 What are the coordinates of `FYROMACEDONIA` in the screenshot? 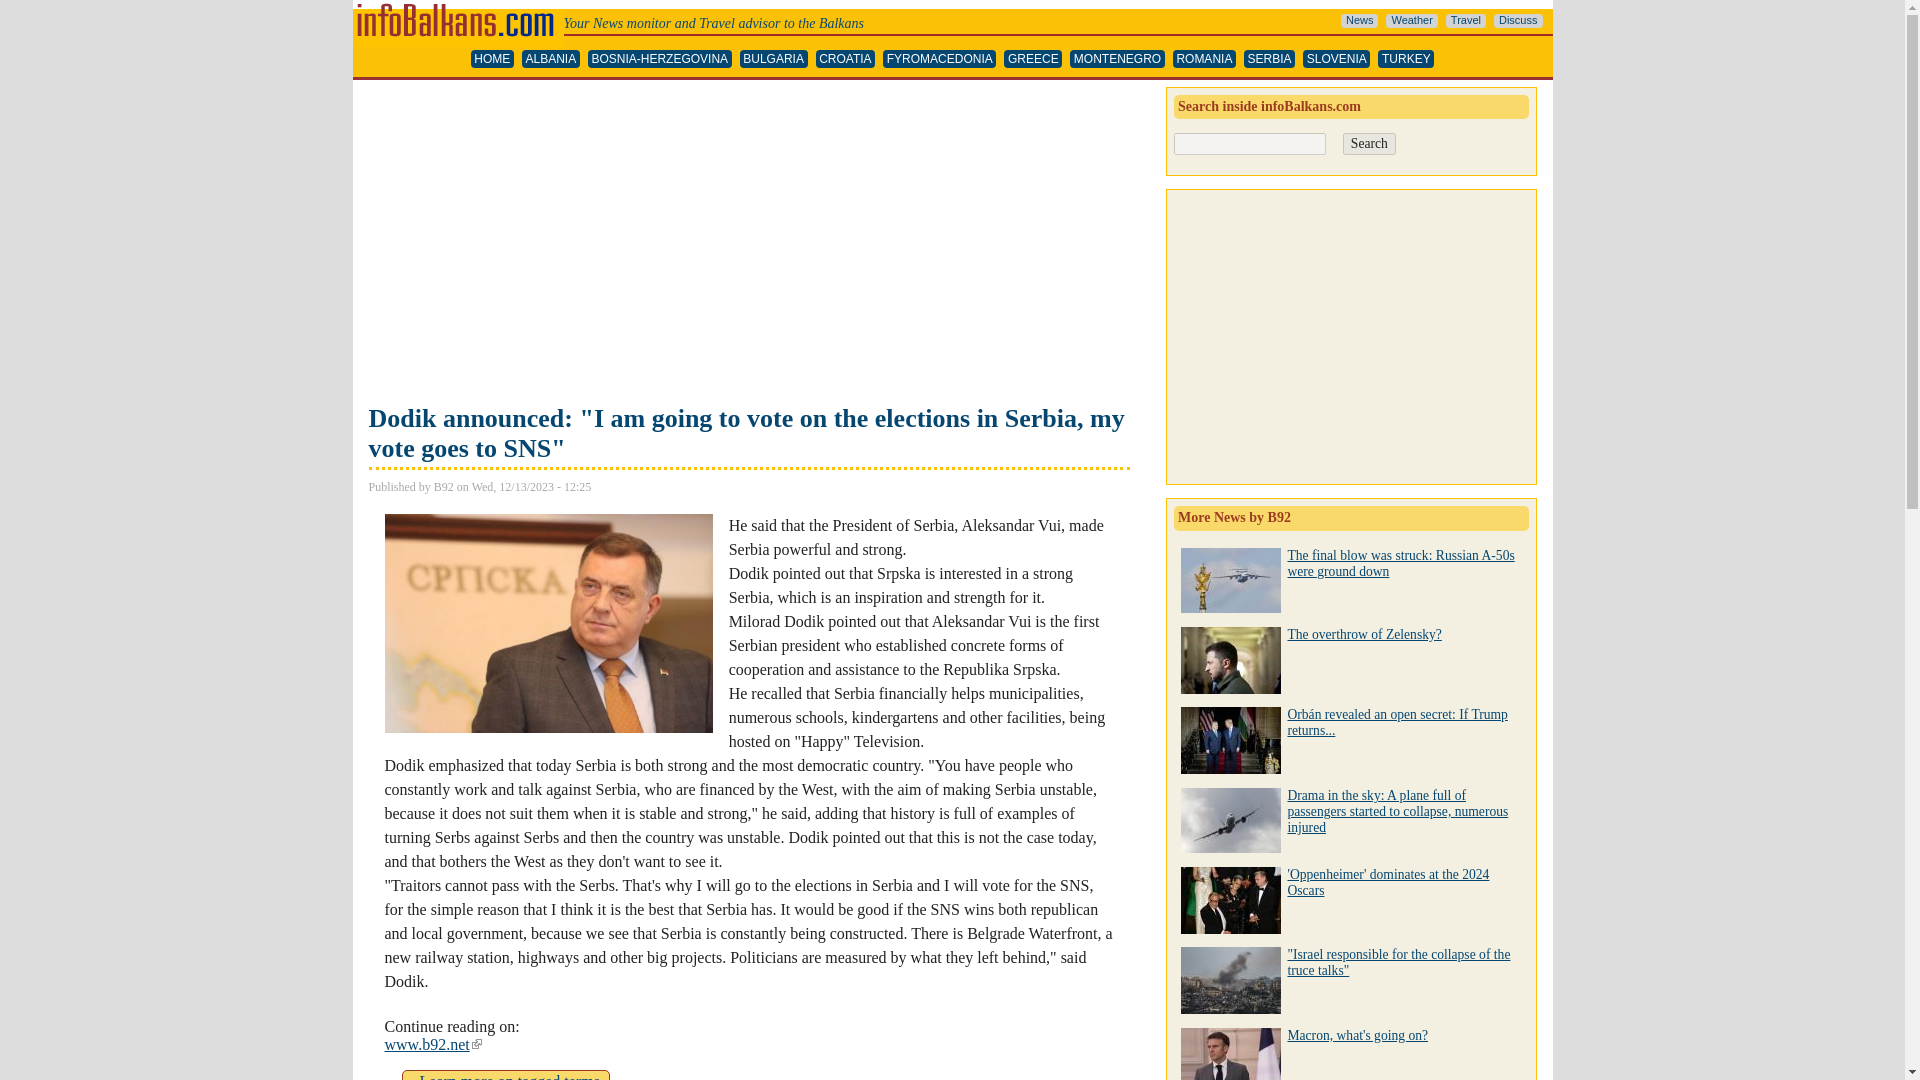 It's located at (940, 59).